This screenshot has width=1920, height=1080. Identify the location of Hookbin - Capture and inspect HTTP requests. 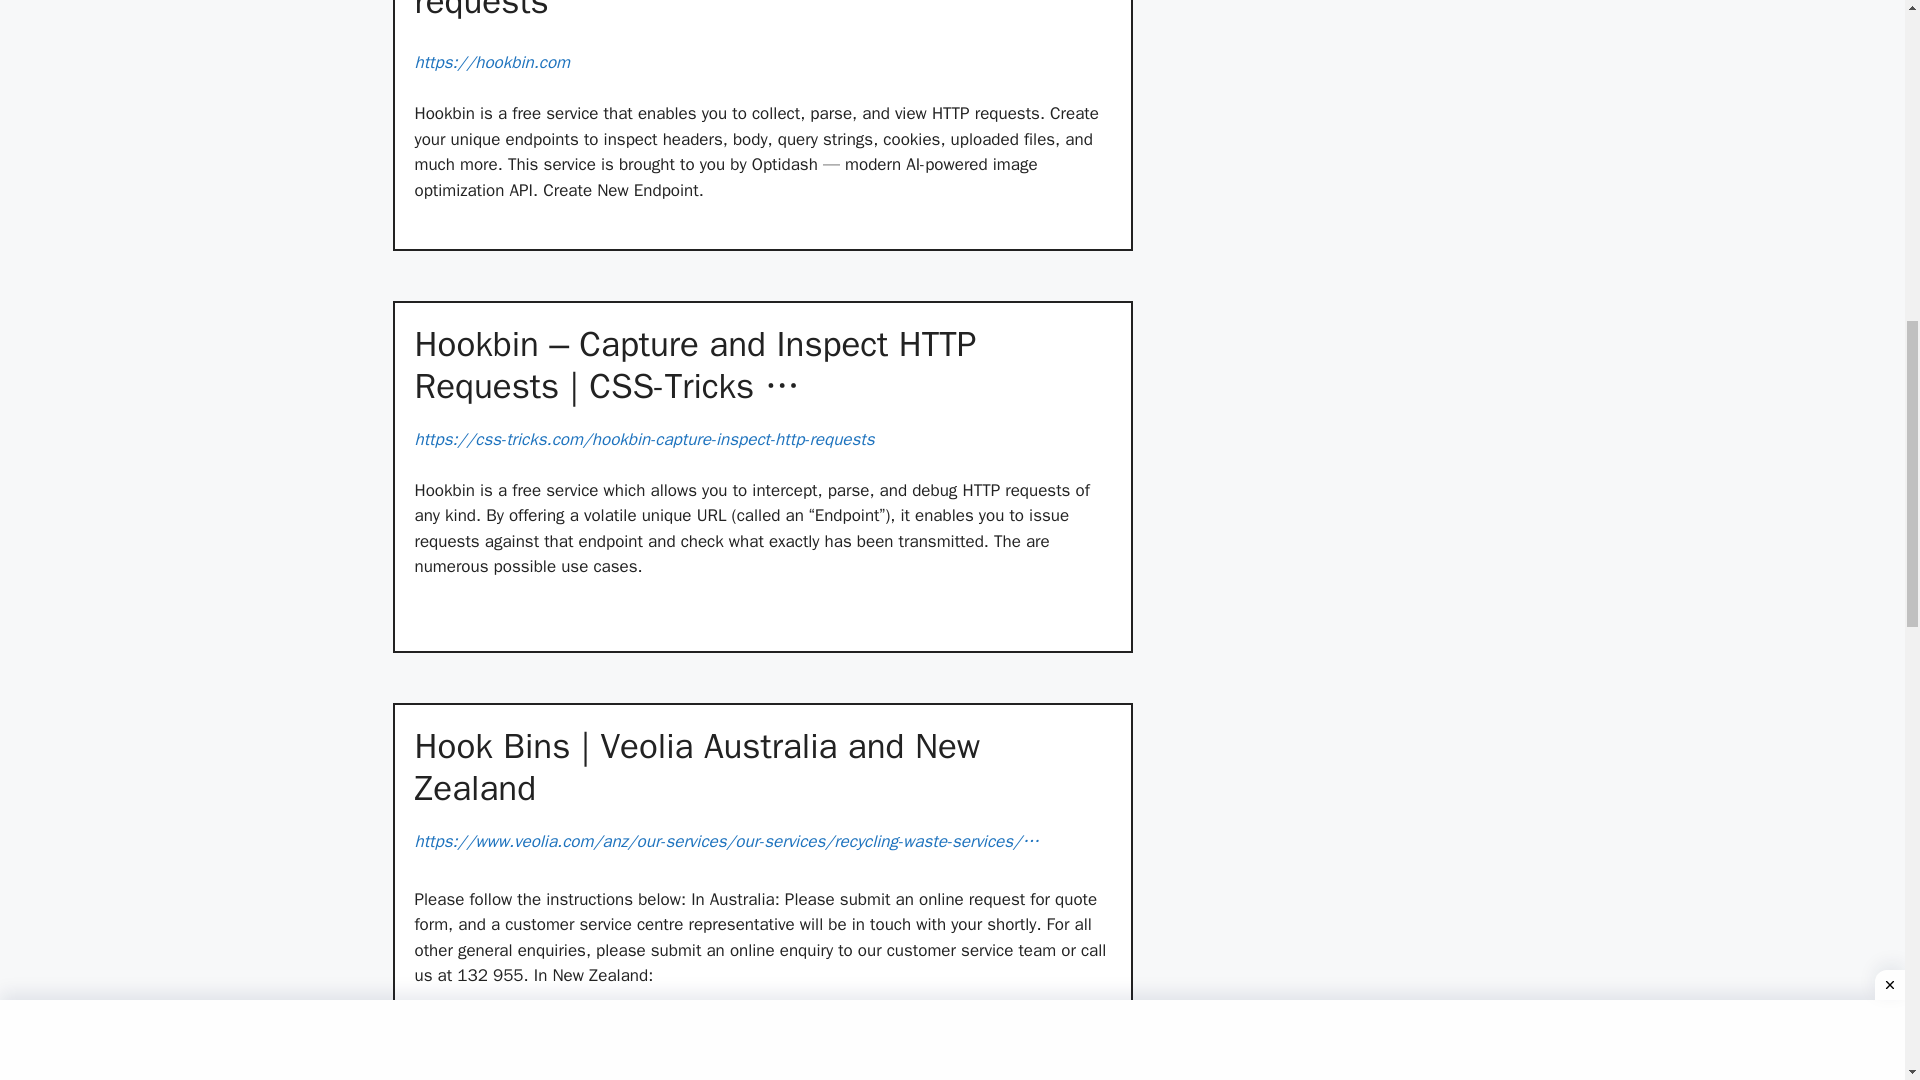
(762, 10).